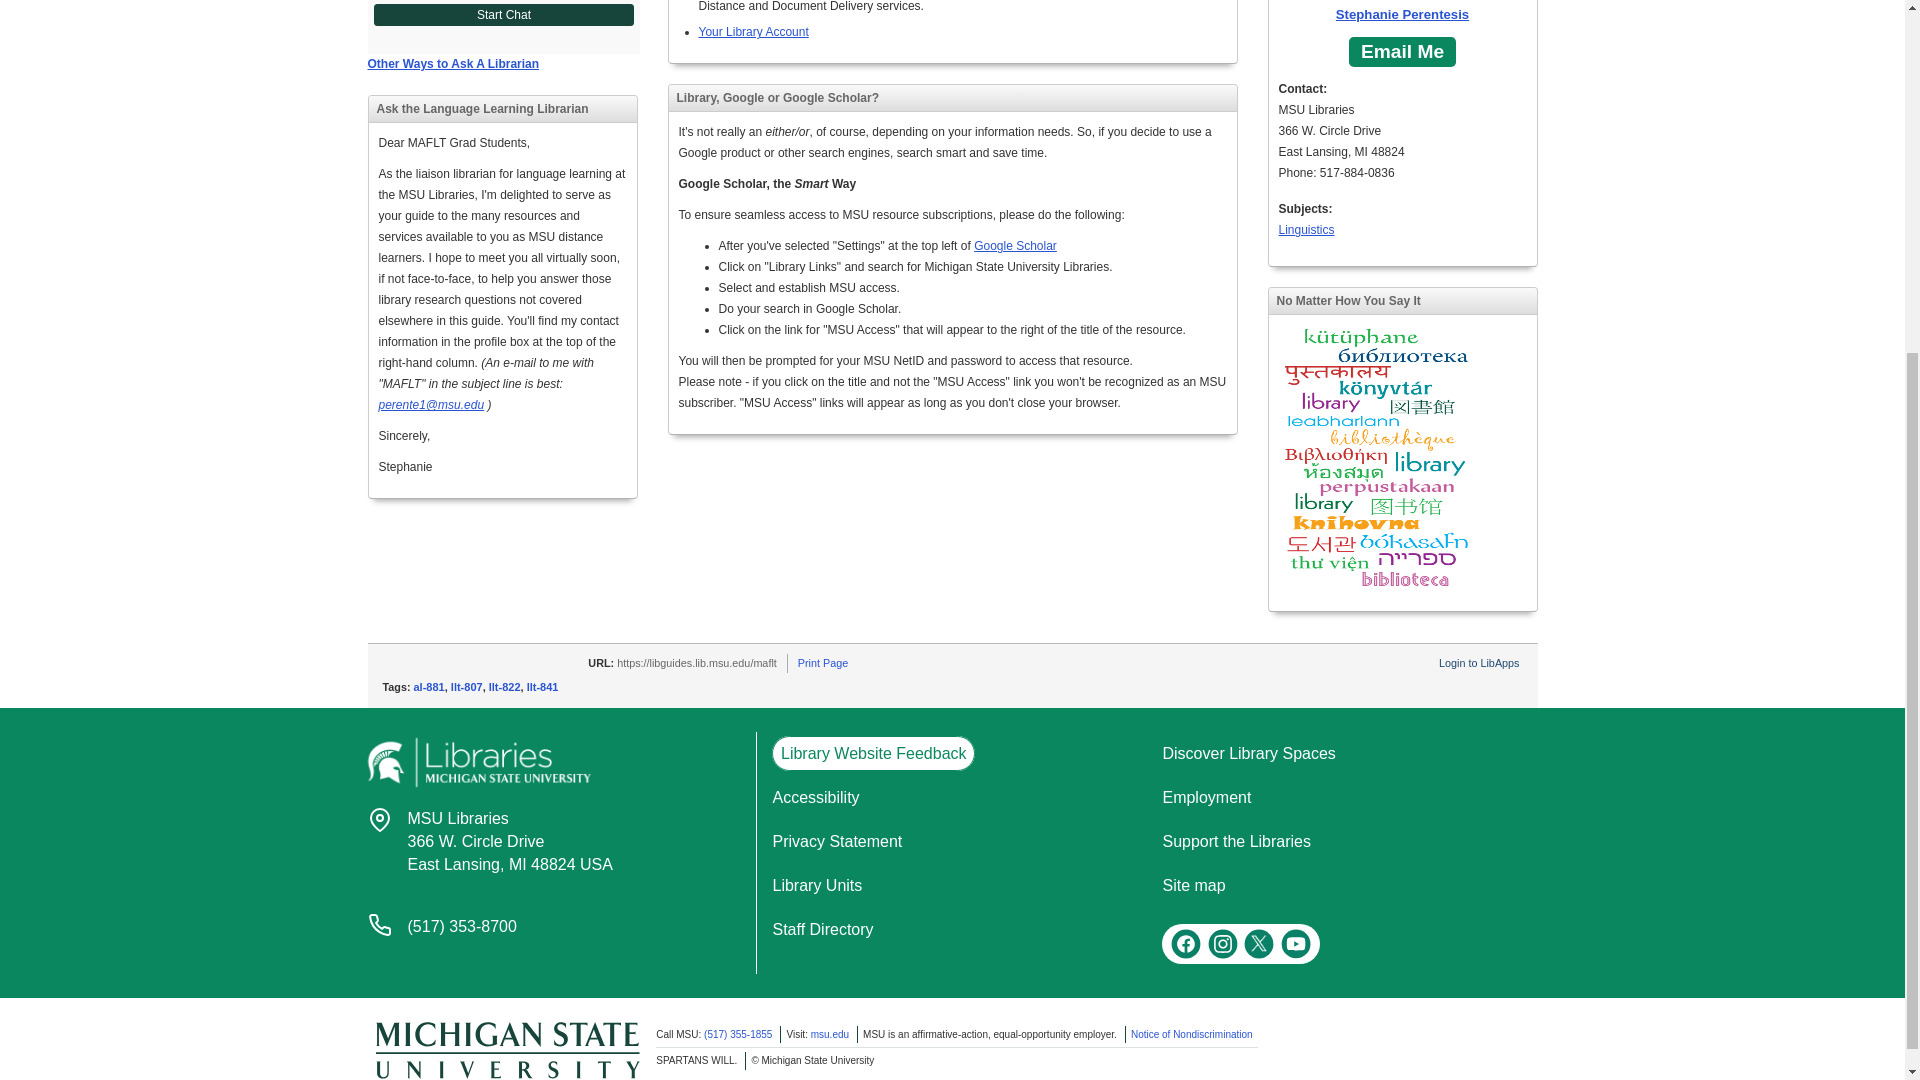  I want to click on Library Website Feedback, so click(430, 687).